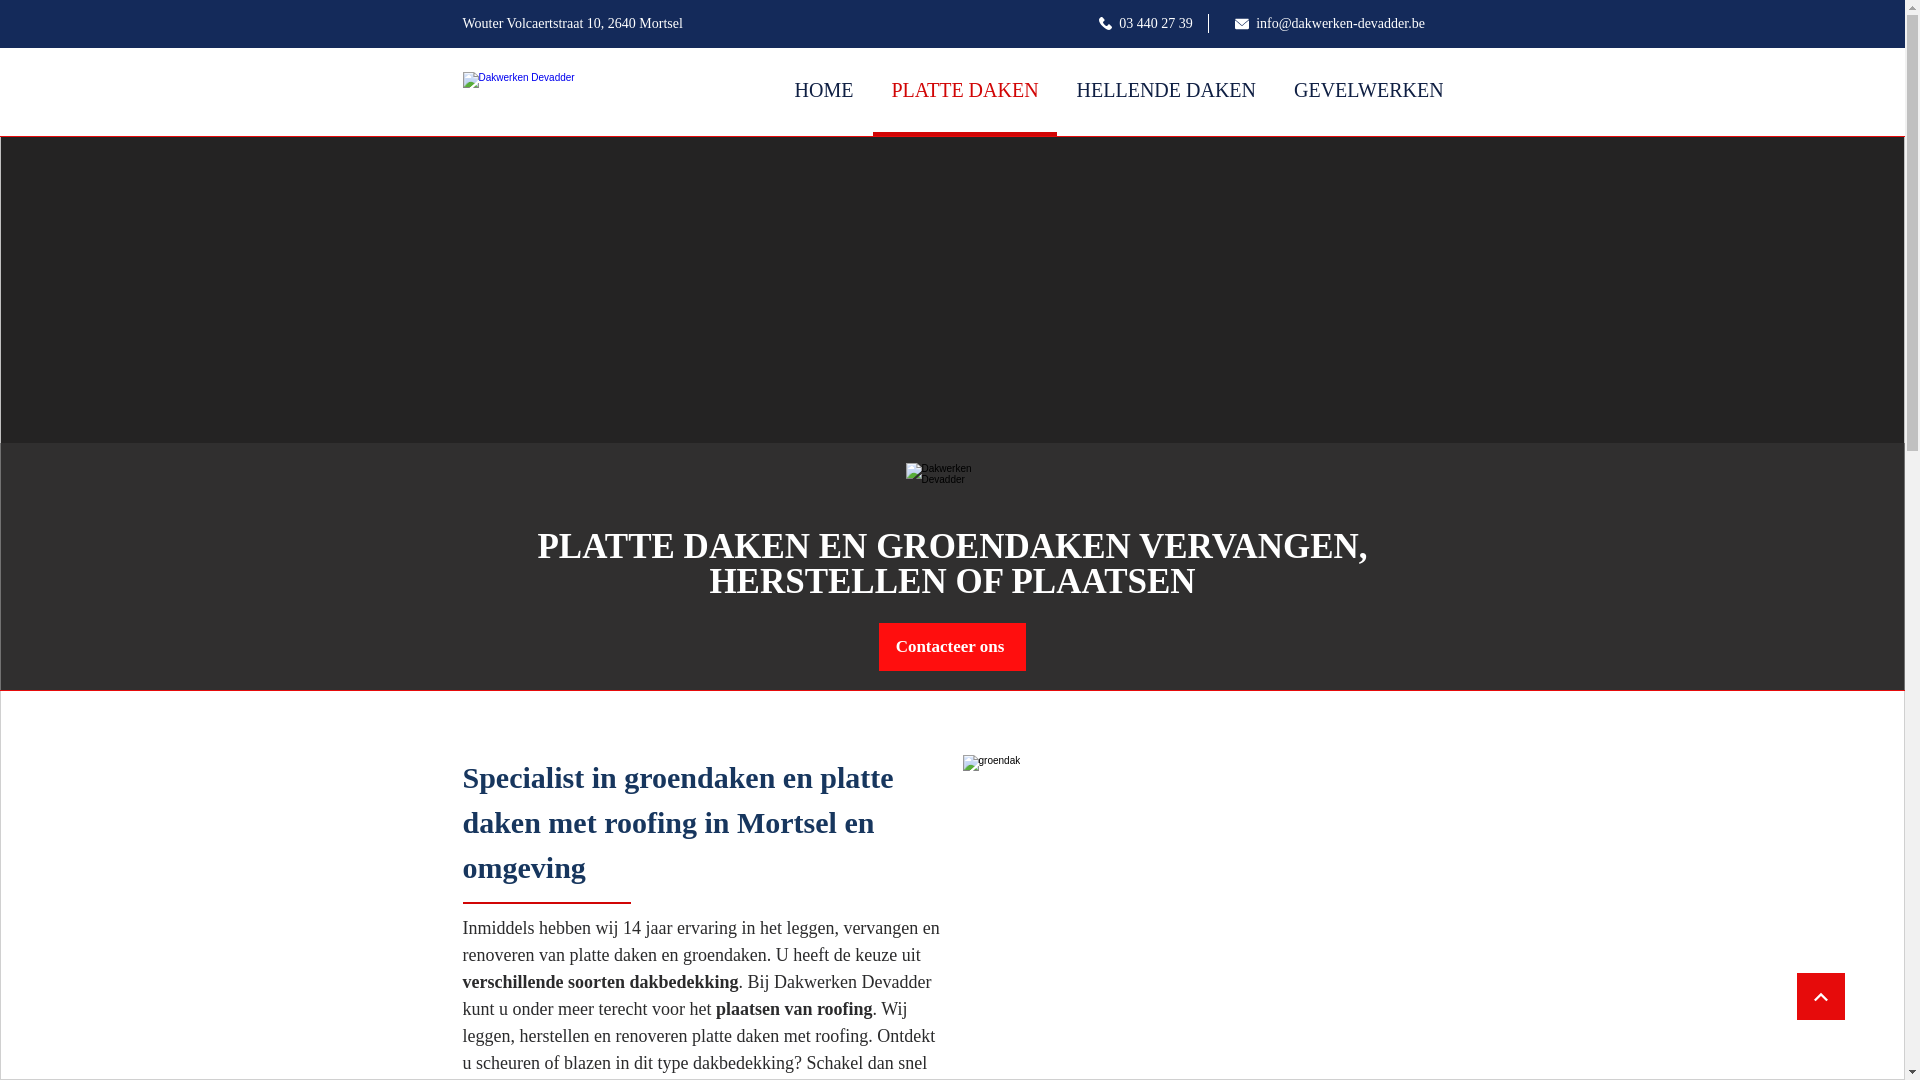  I want to click on HOME, so click(824, 92).